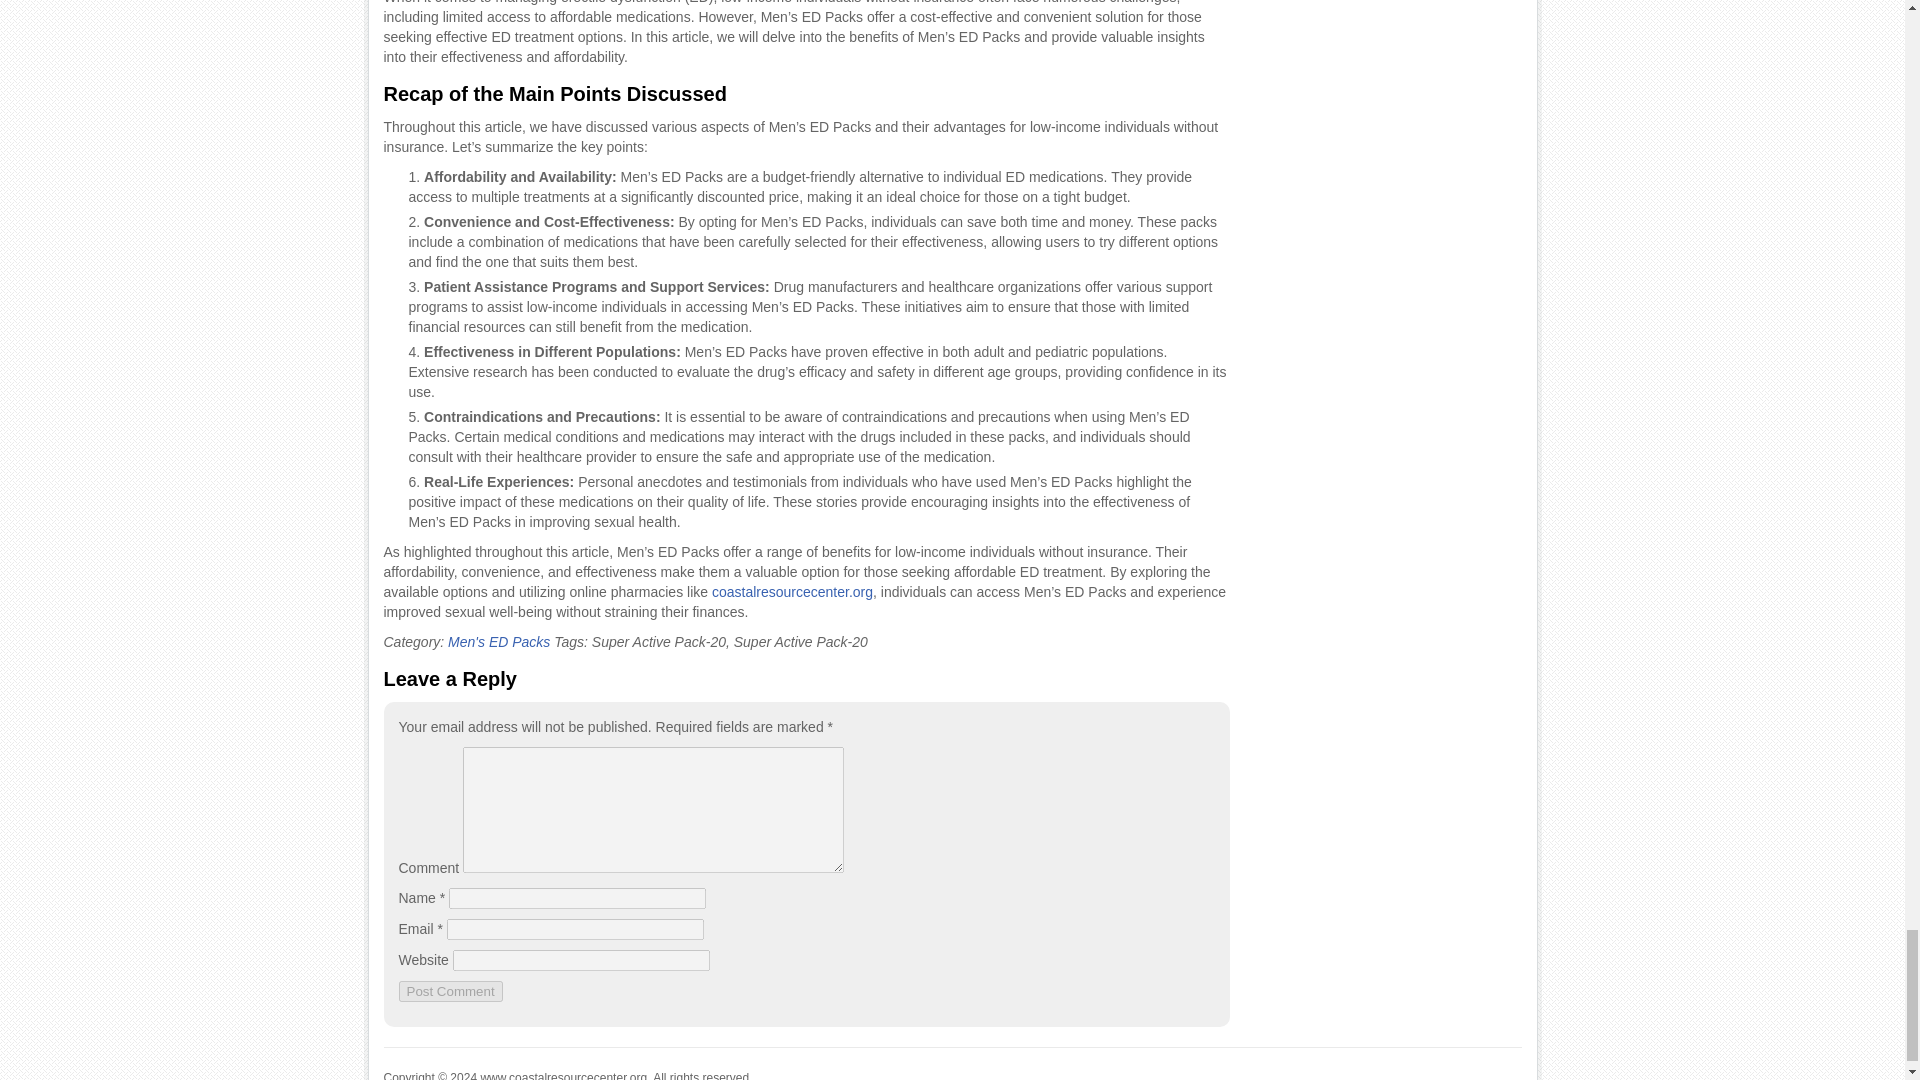  What do you see at coordinates (449, 991) in the screenshot?
I see `Post Comment` at bounding box center [449, 991].